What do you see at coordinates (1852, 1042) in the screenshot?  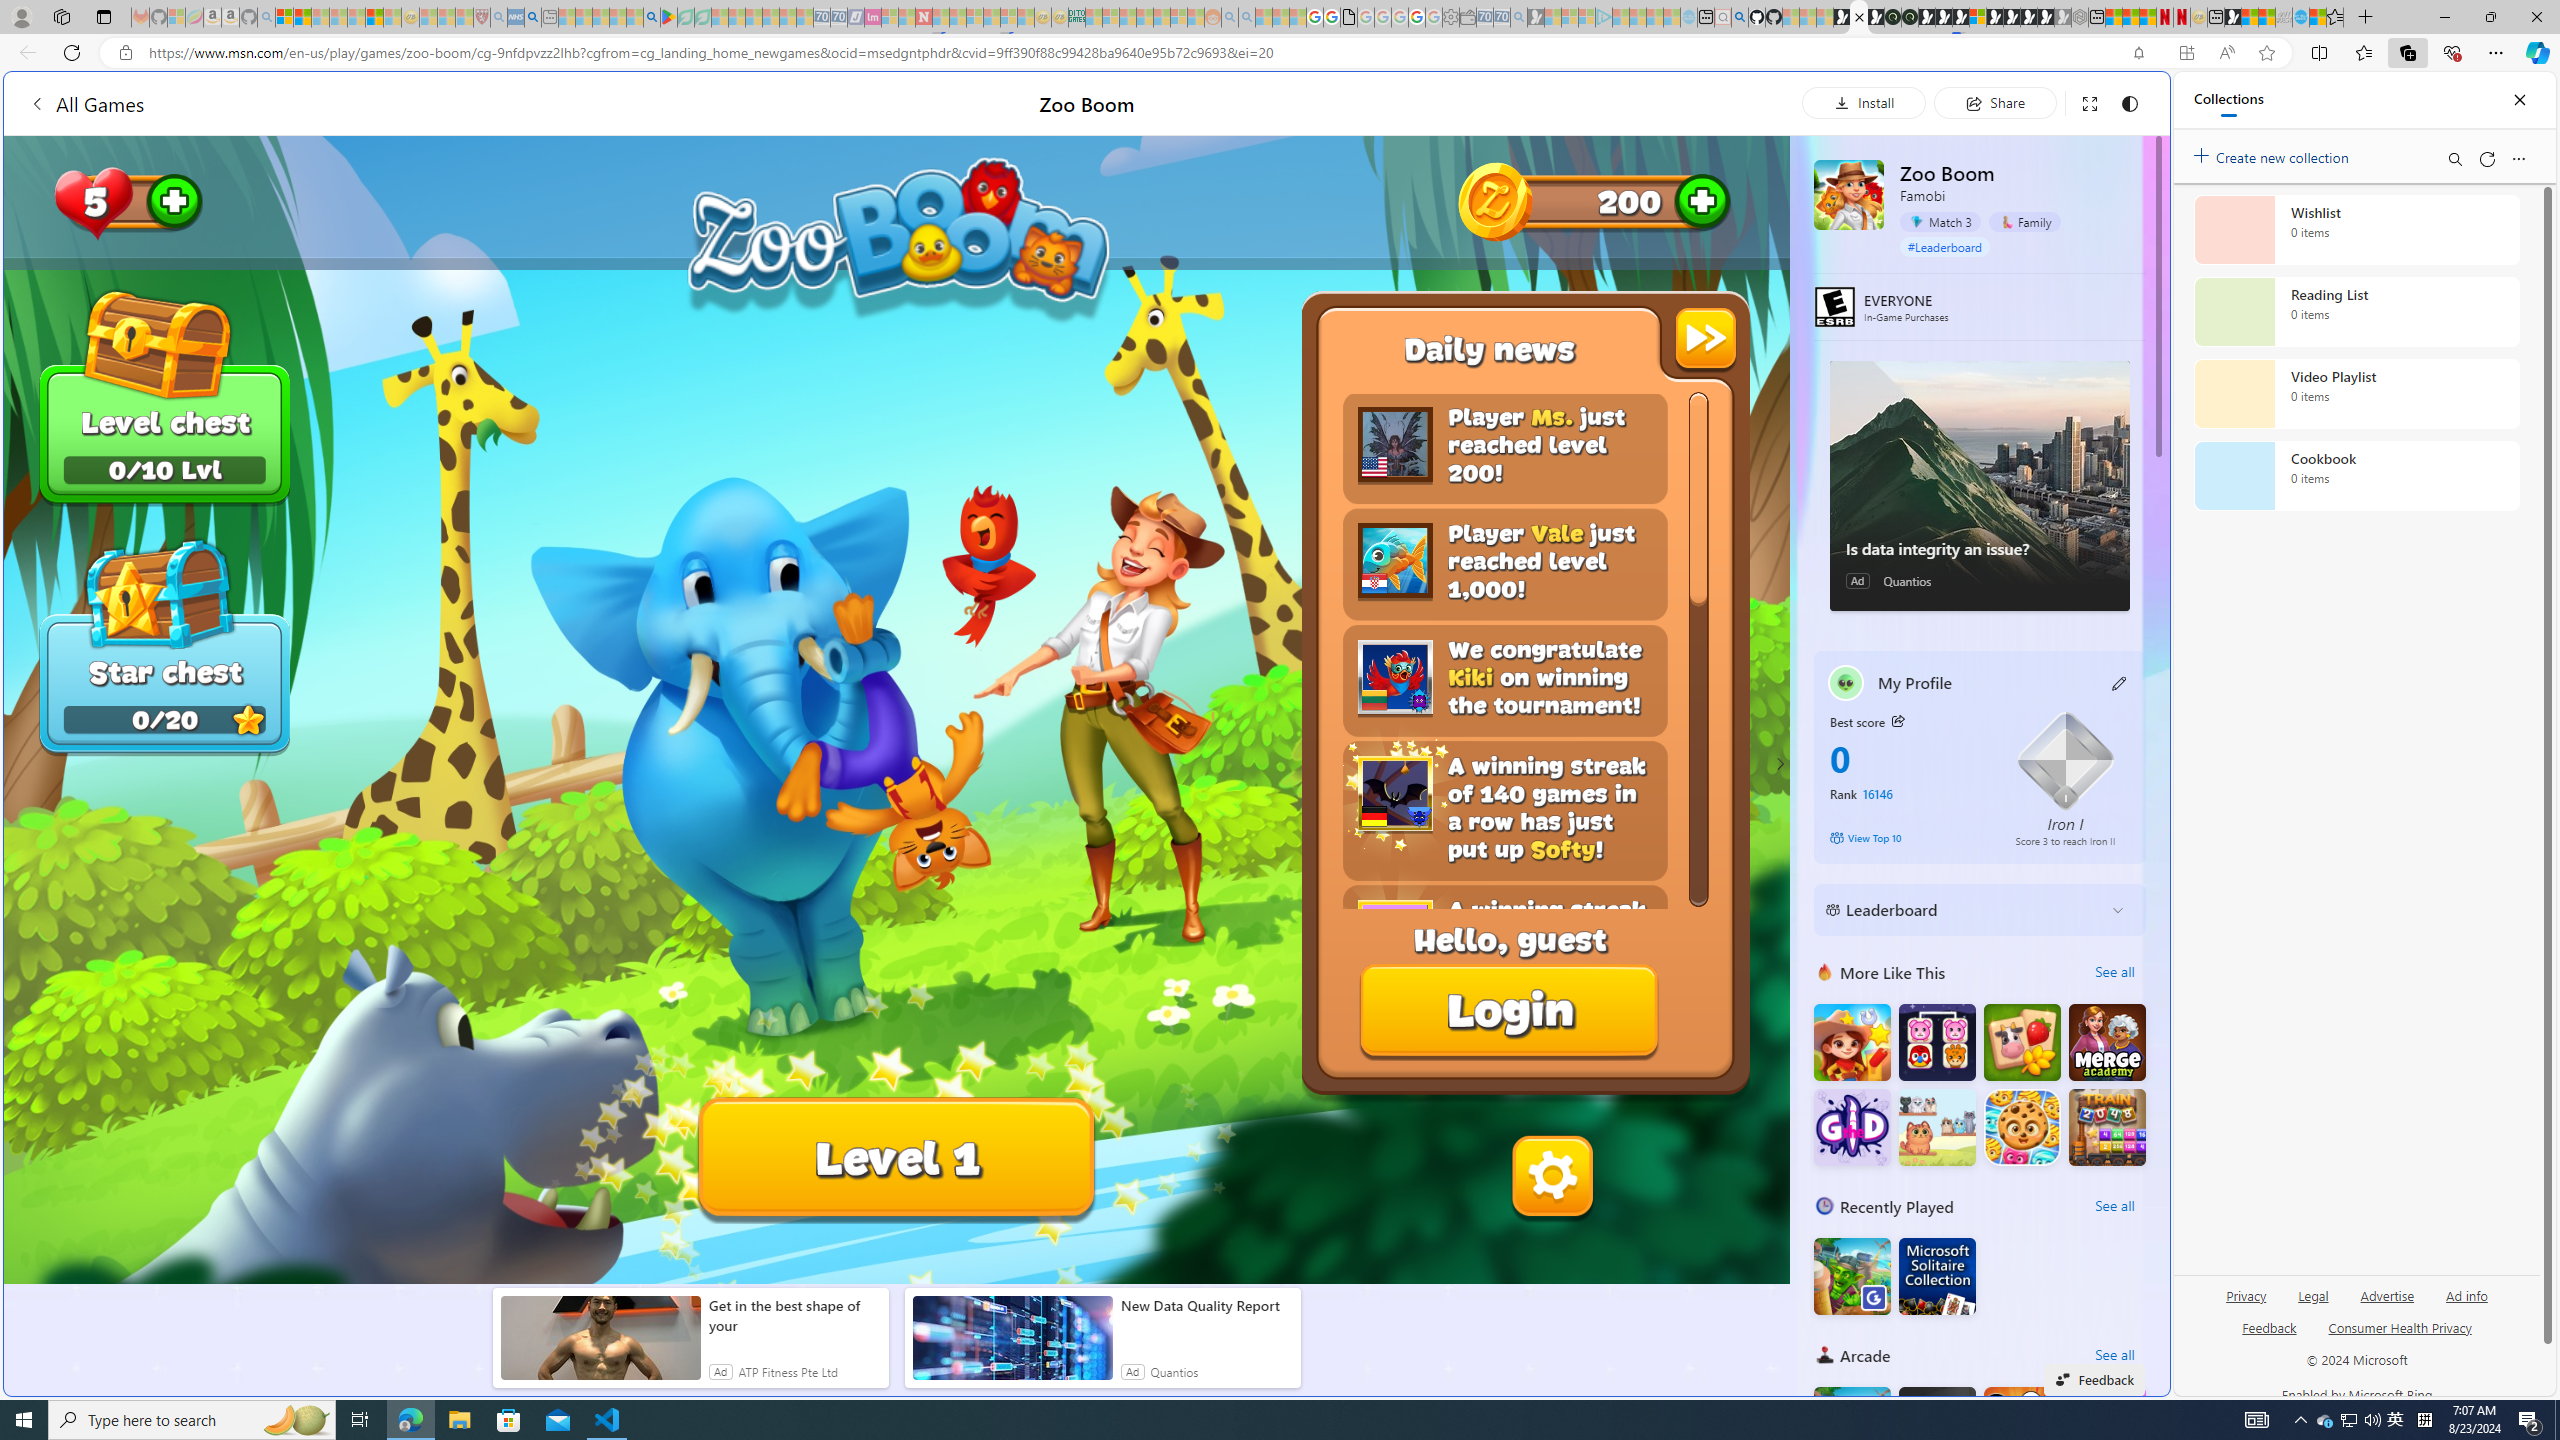 I see `Wild West Match` at bounding box center [1852, 1042].